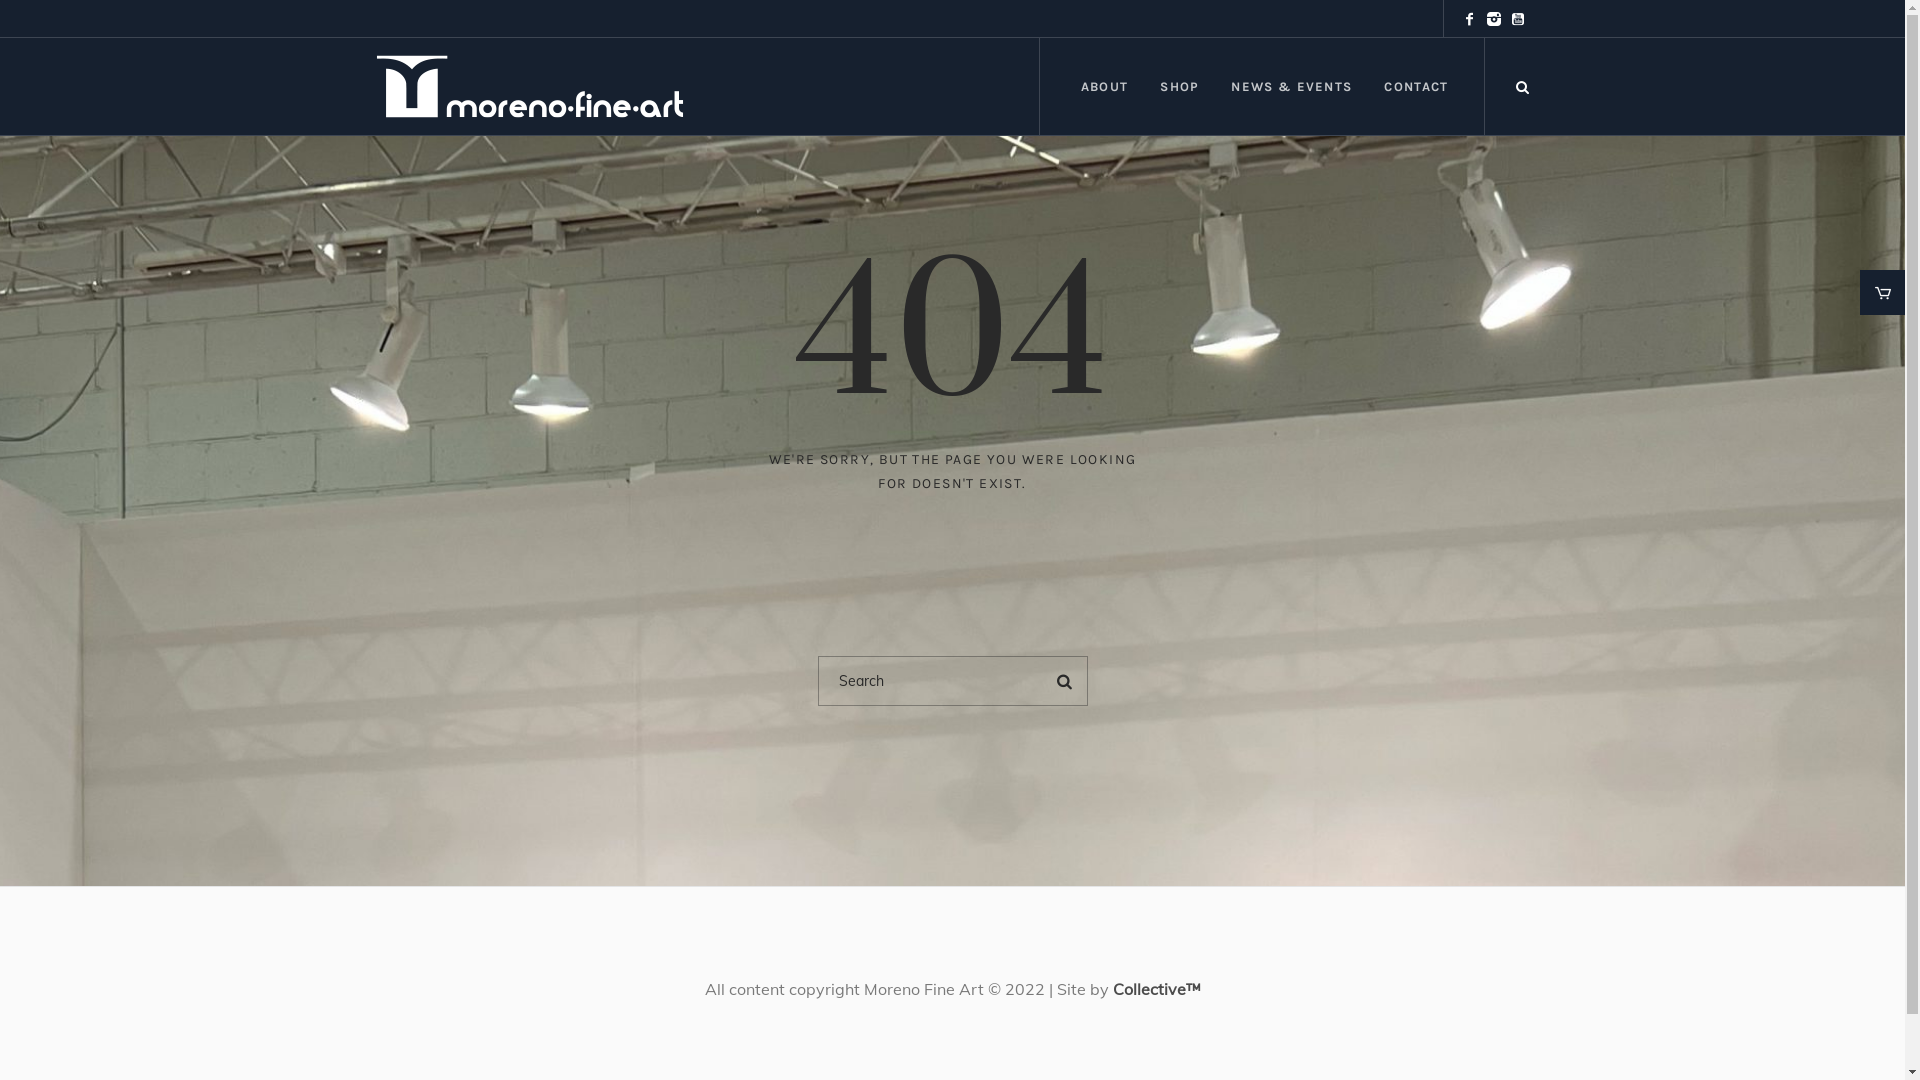  What do you see at coordinates (1416, 86) in the screenshot?
I see `CONTACT` at bounding box center [1416, 86].